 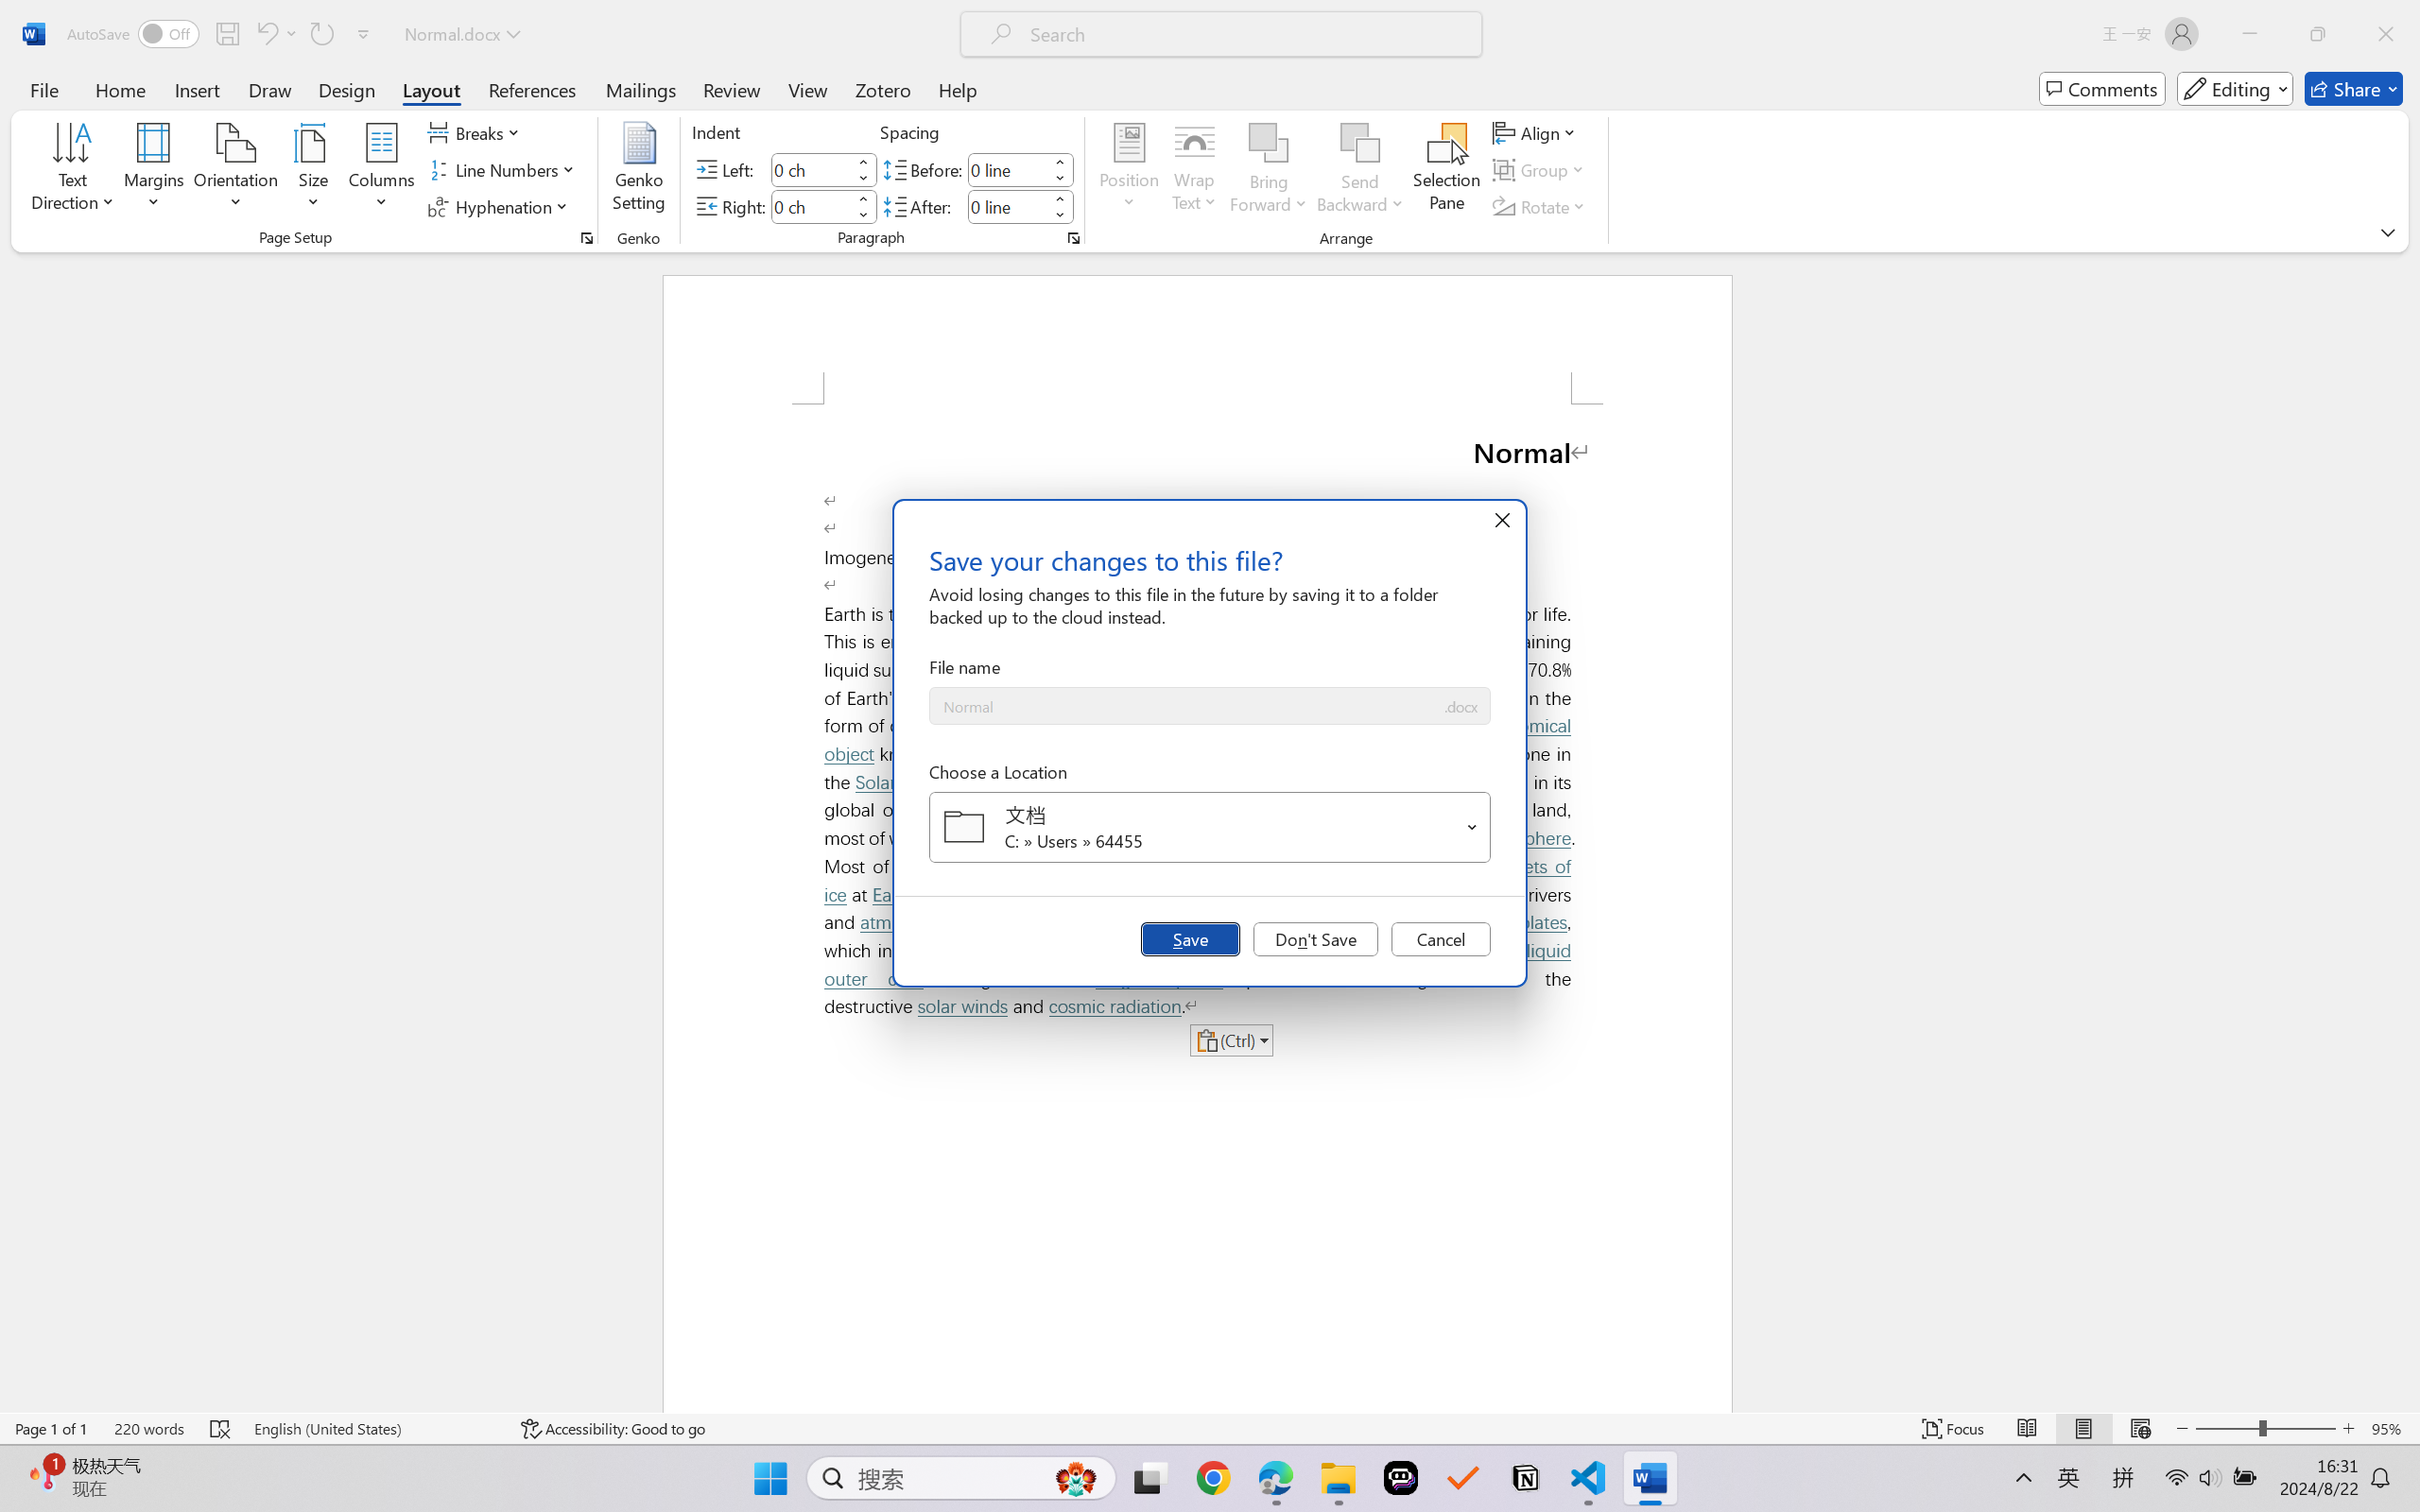 What do you see at coordinates (1008, 206) in the screenshot?
I see `Spacing After` at bounding box center [1008, 206].